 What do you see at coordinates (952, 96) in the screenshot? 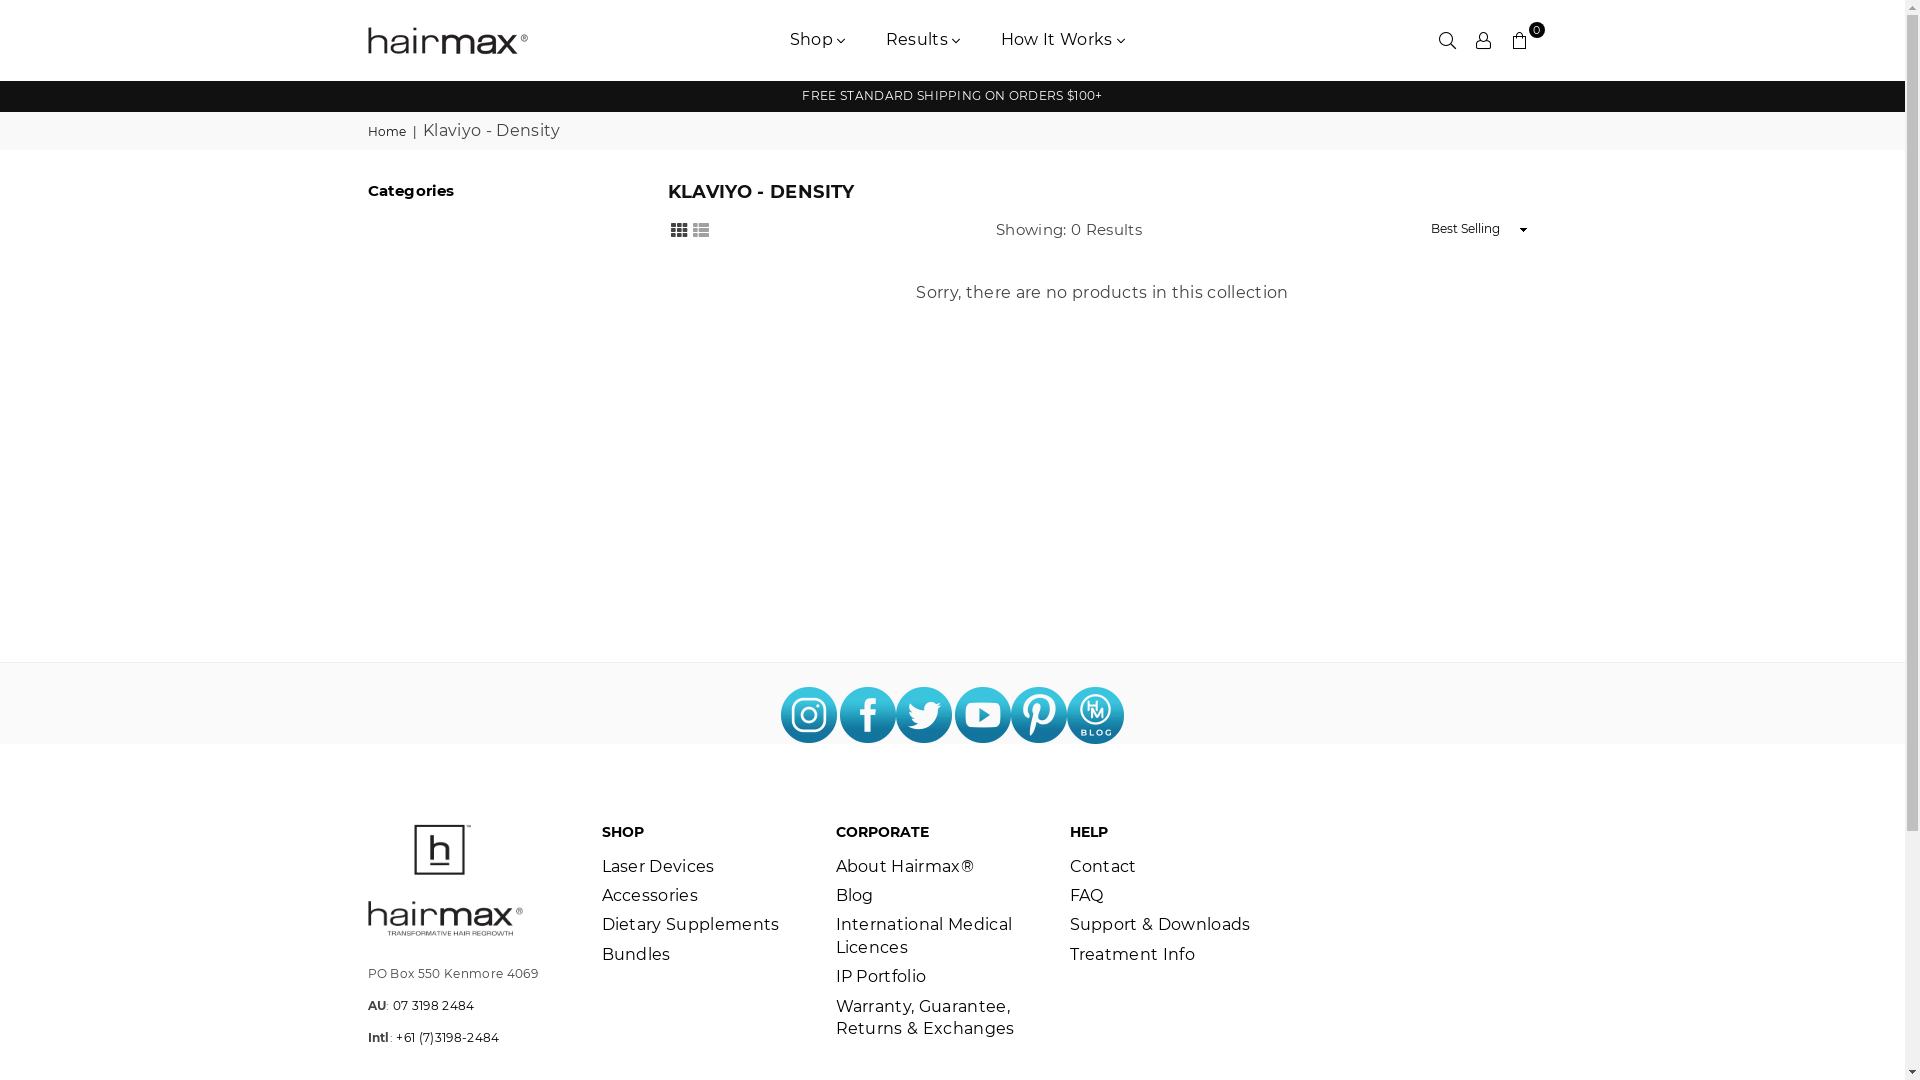
I see `FREE STANDARD SHIPPING ON ORDERS $100+` at bounding box center [952, 96].